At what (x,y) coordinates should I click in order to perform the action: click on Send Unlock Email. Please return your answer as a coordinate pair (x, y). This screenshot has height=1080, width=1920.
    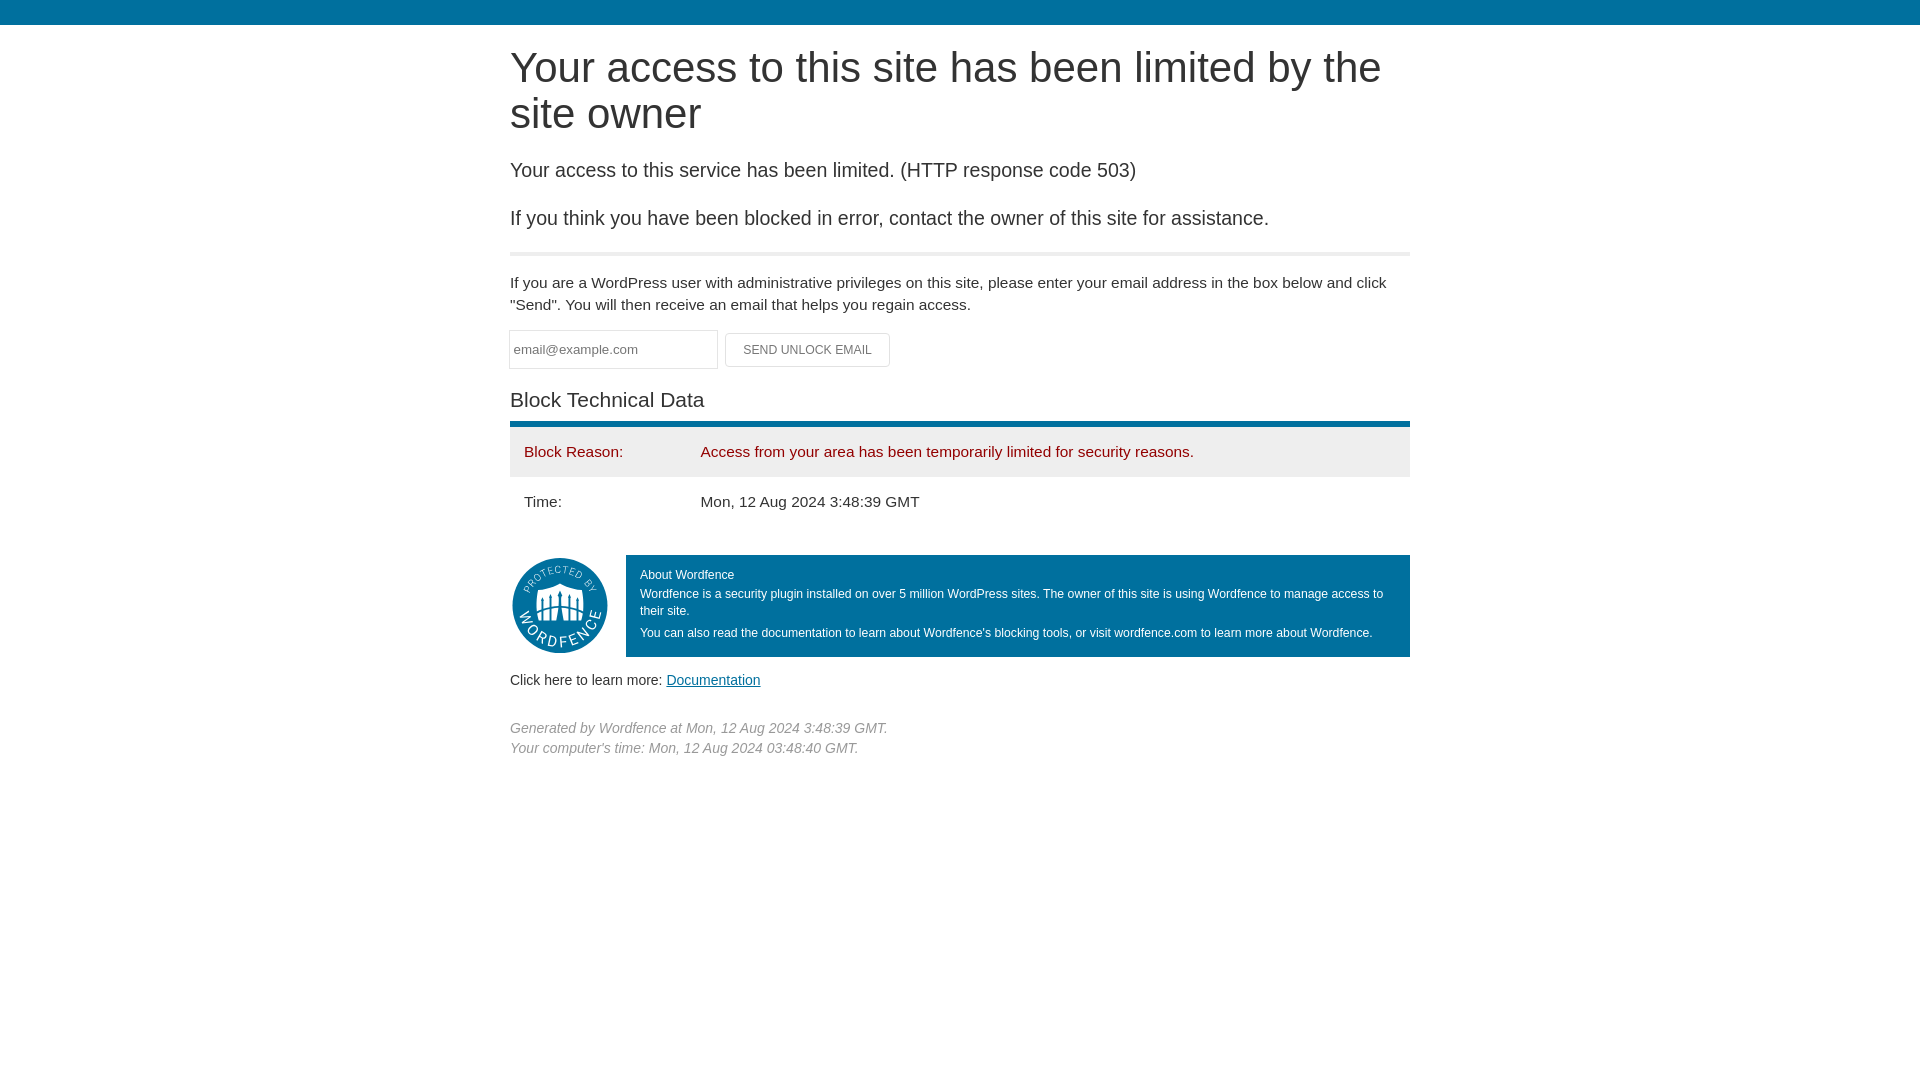
    Looking at the image, I should click on (808, 350).